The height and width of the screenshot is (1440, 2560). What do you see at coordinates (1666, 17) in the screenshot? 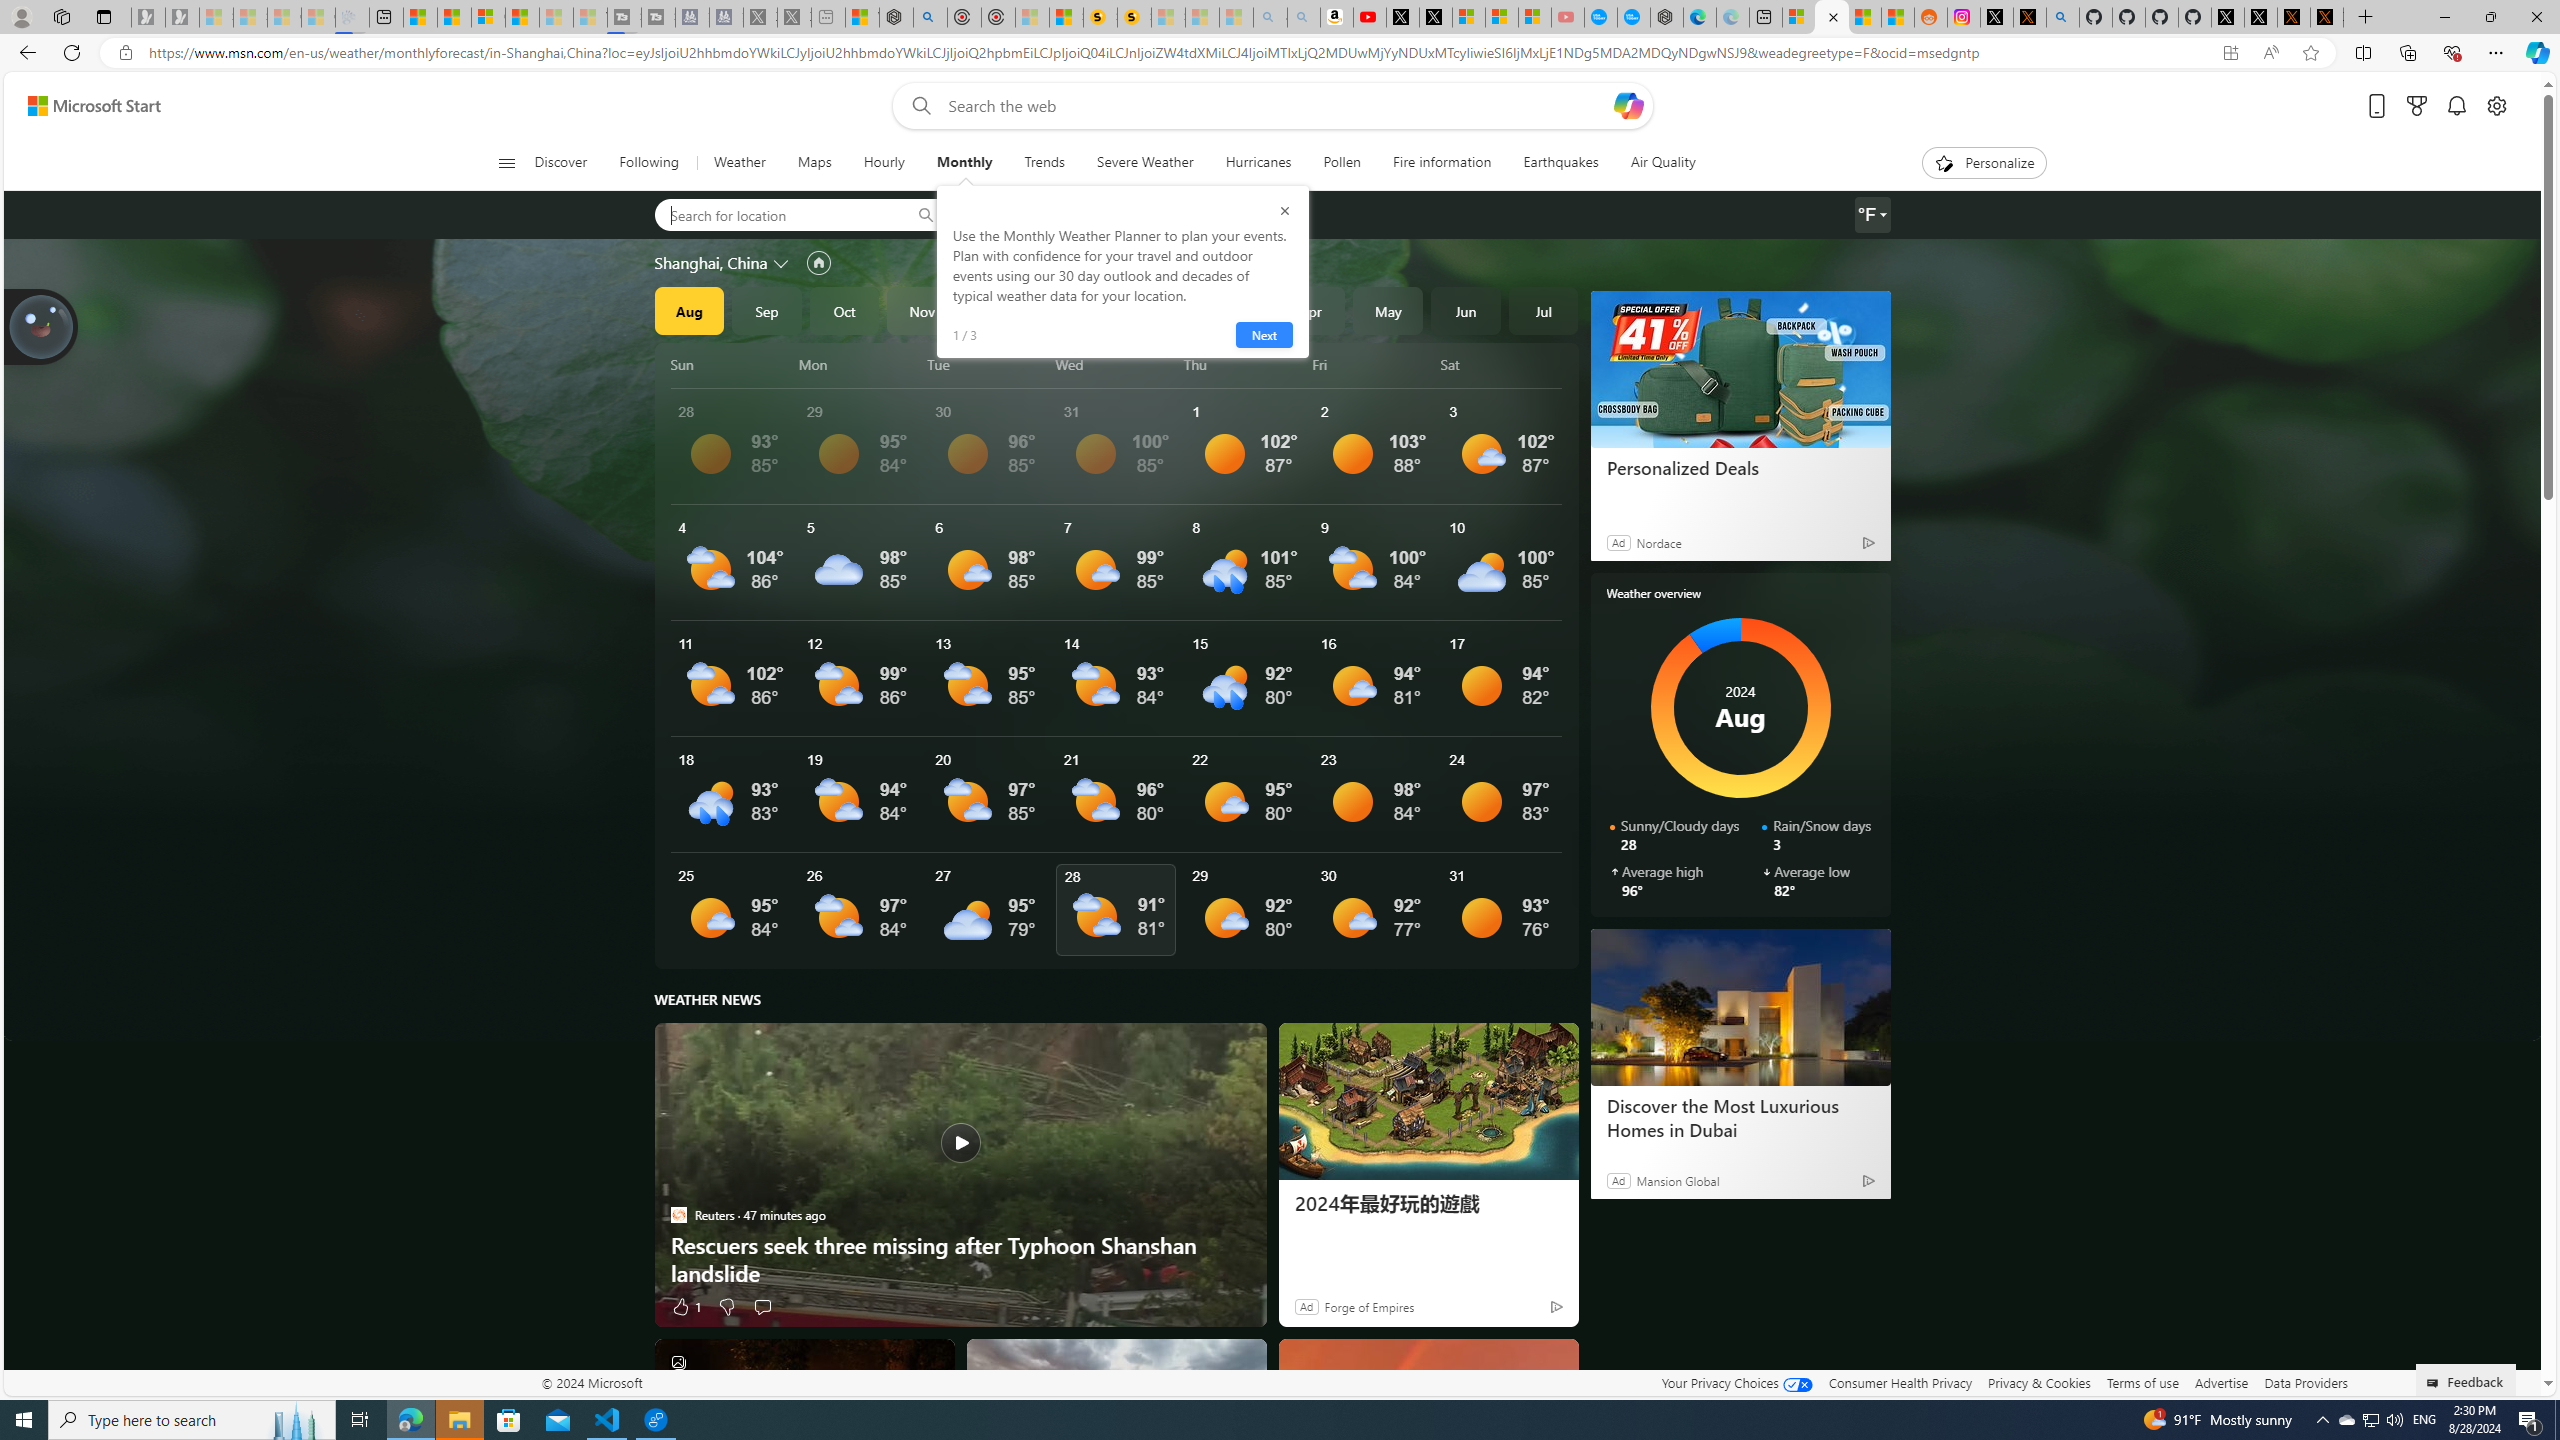
I see `Nordace - Nordace has arrived Hong Kong` at bounding box center [1666, 17].